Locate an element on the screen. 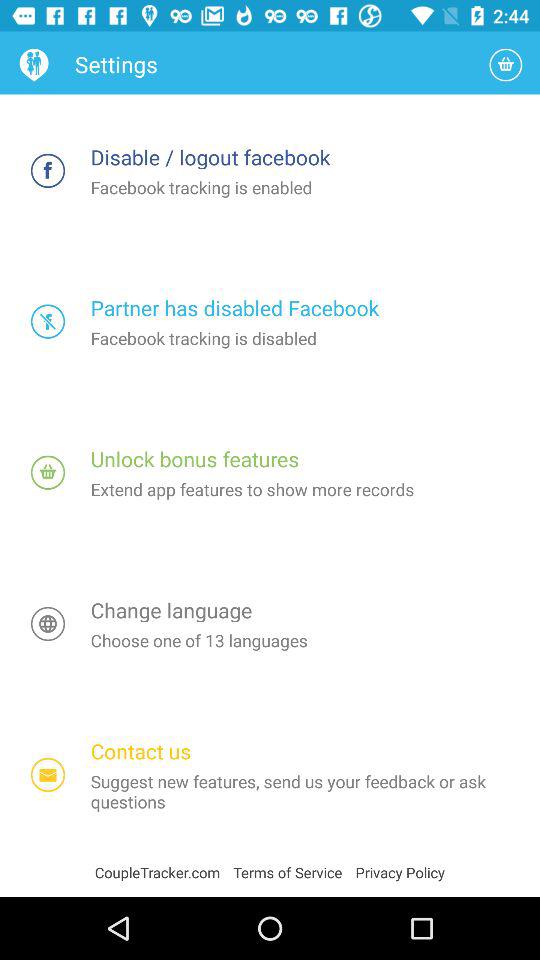  open the contact us settings is located at coordinates (48, 774).